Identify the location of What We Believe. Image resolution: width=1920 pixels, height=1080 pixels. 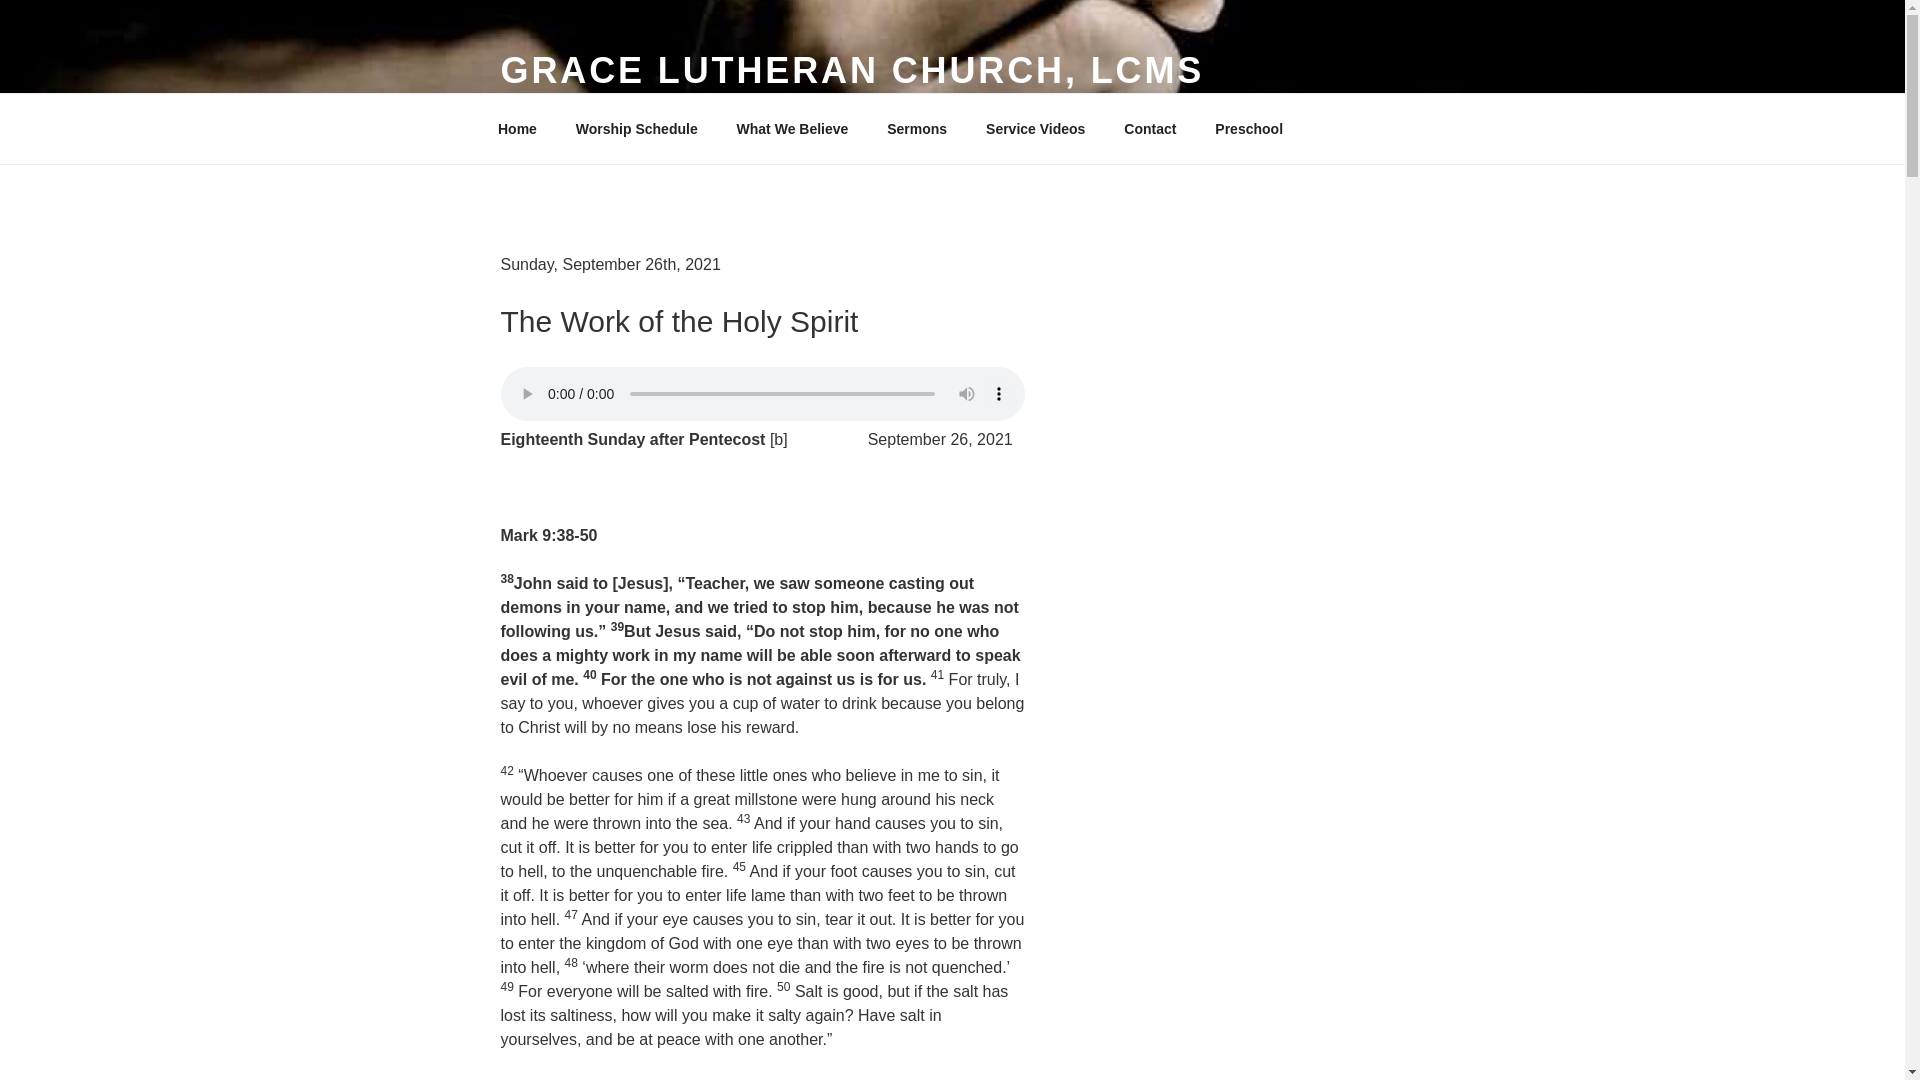
(792, 128).